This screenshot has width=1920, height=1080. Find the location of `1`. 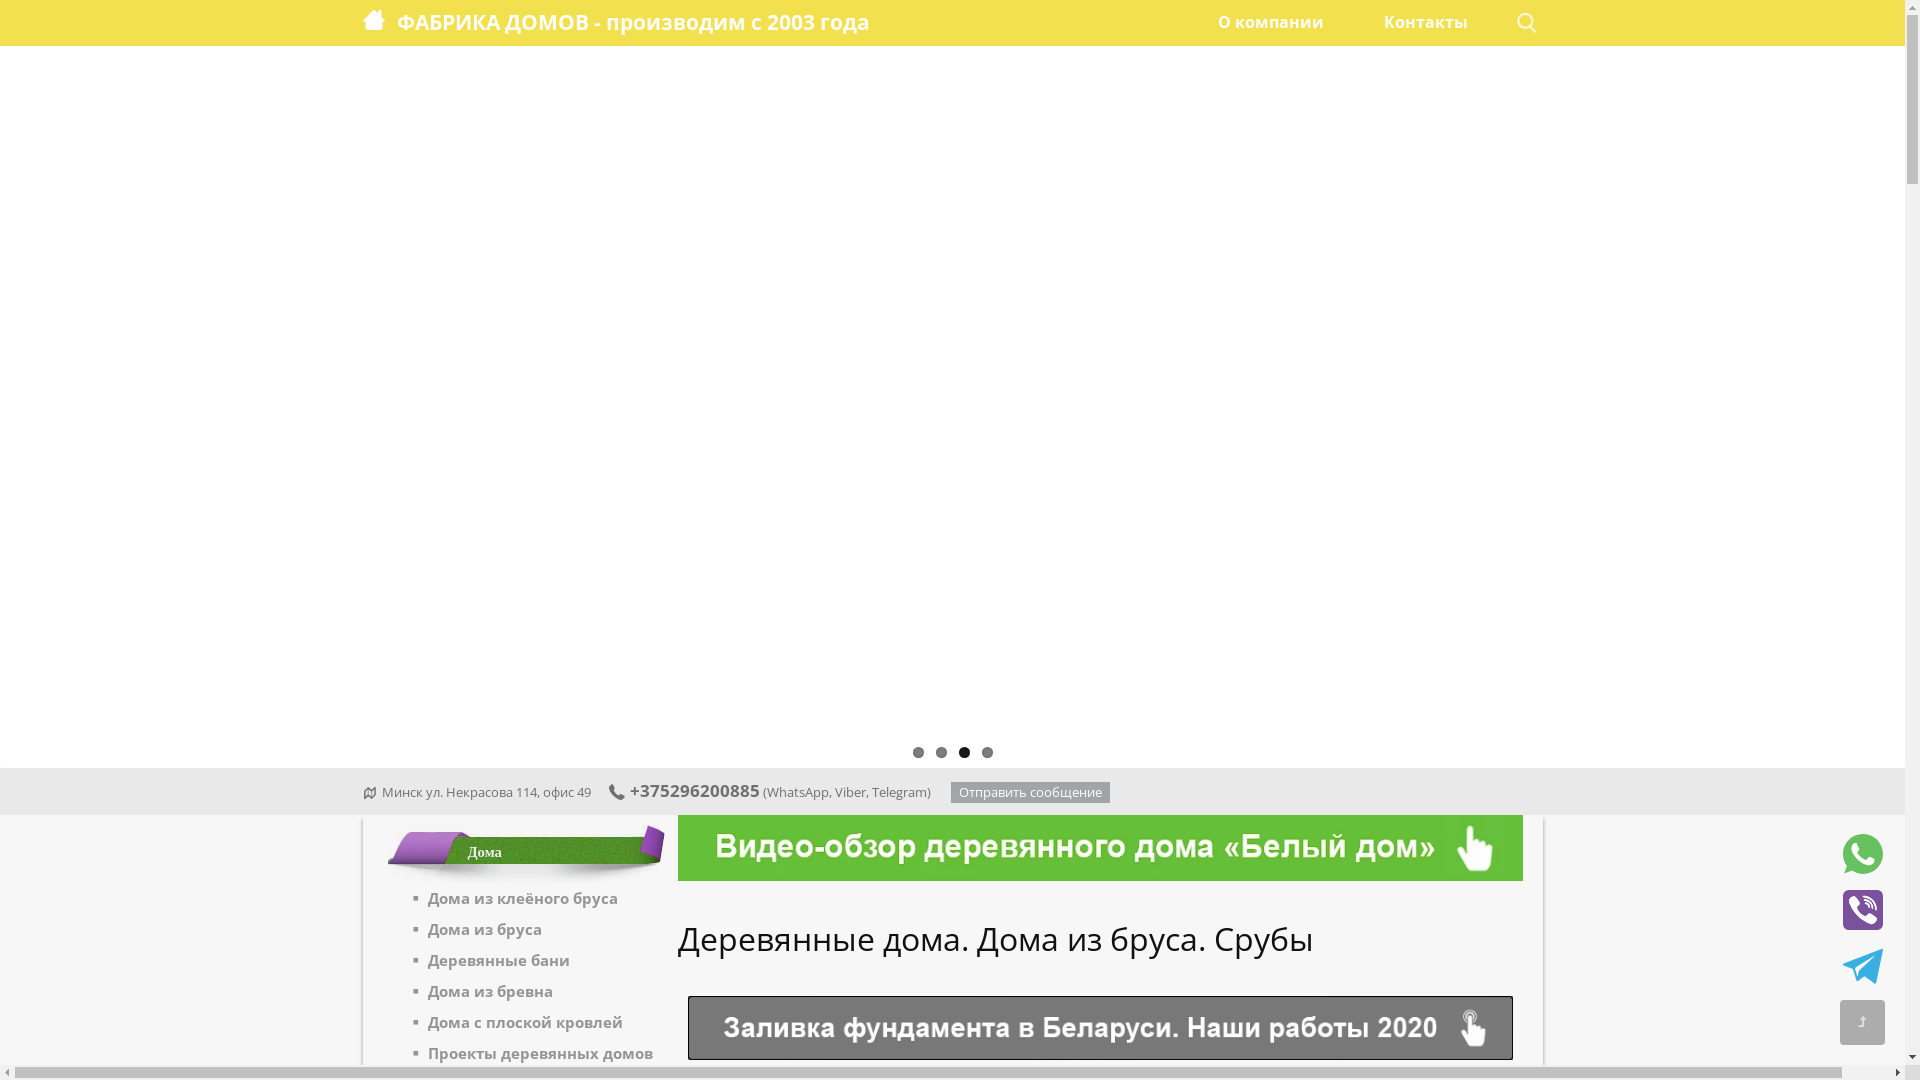

1 is located at coordinates (918, 752).